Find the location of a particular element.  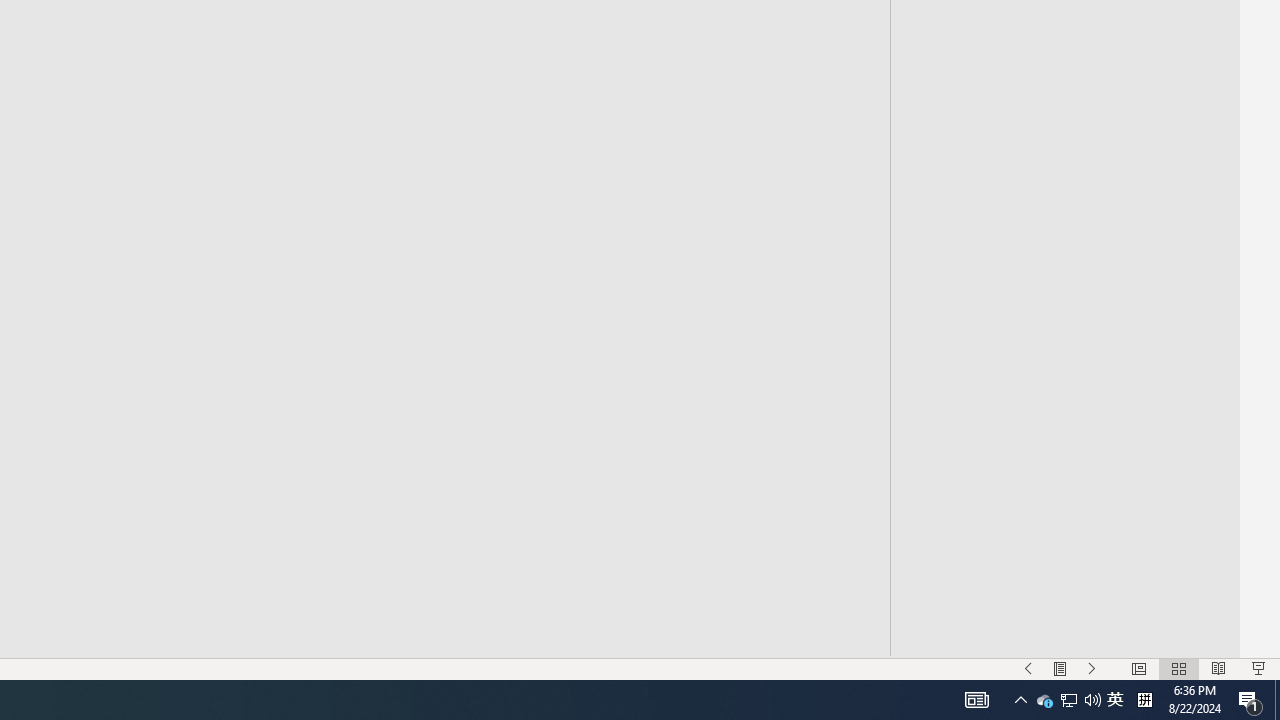

Slide Show Next On is located at coordinates (1092, 668).